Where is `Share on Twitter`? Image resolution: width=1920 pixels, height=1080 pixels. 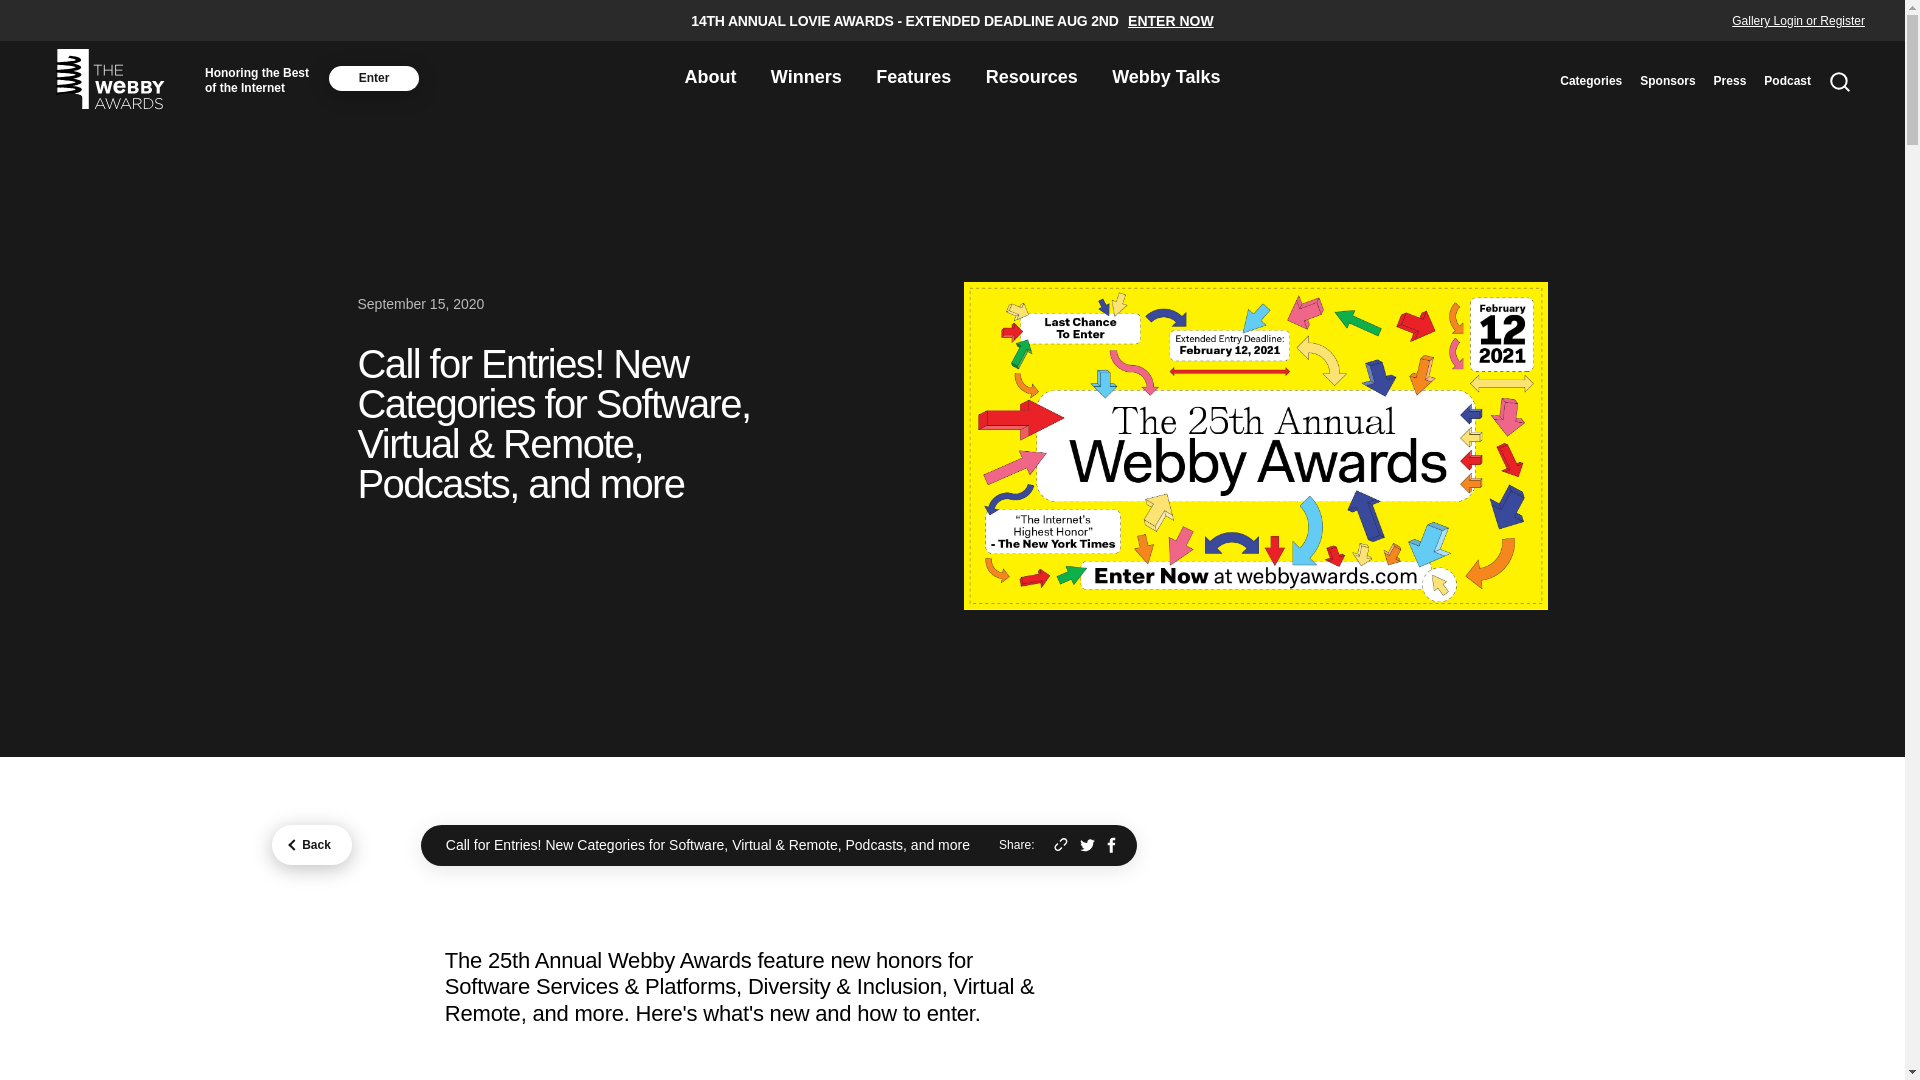 Share on Twitter is located at coordinates (1086, 846).